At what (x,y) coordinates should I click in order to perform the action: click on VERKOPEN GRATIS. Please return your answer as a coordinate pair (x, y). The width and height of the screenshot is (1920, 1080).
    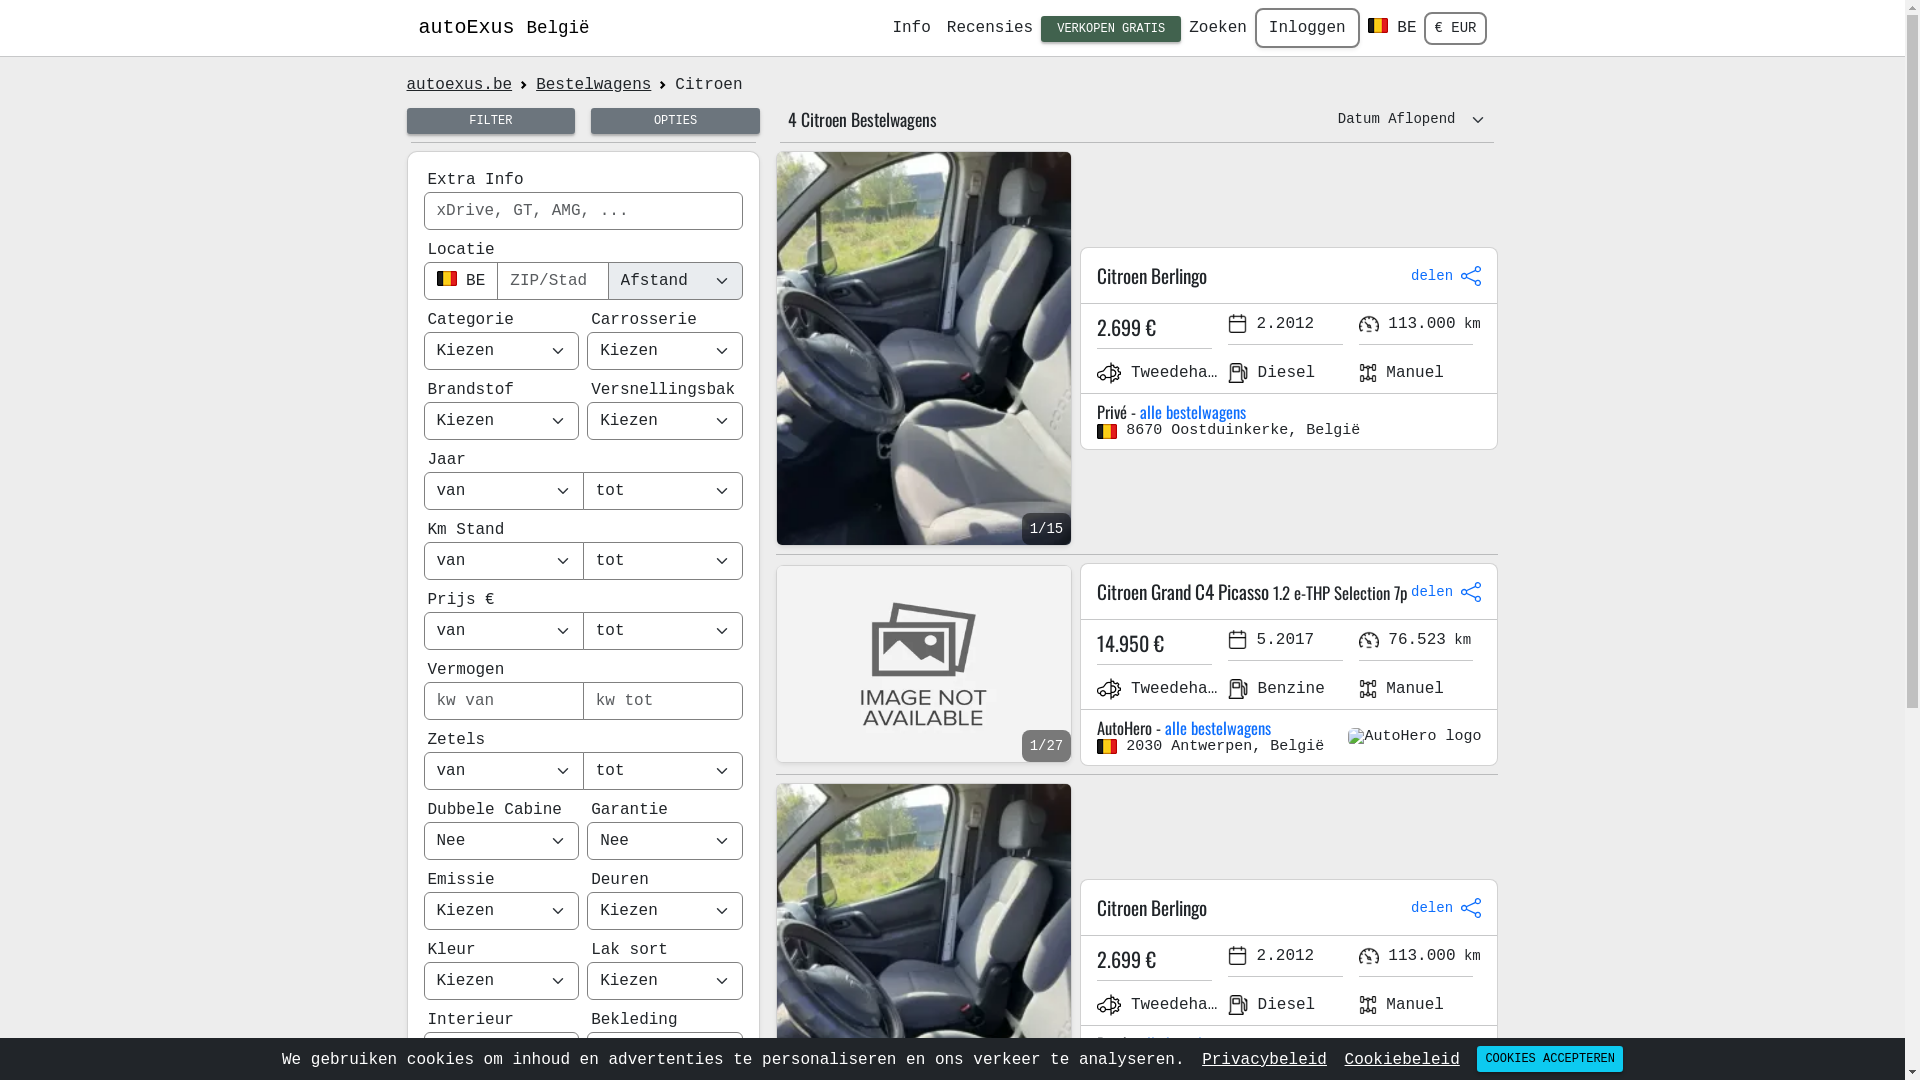
    Looking at the image, I should click on (1111, 29).